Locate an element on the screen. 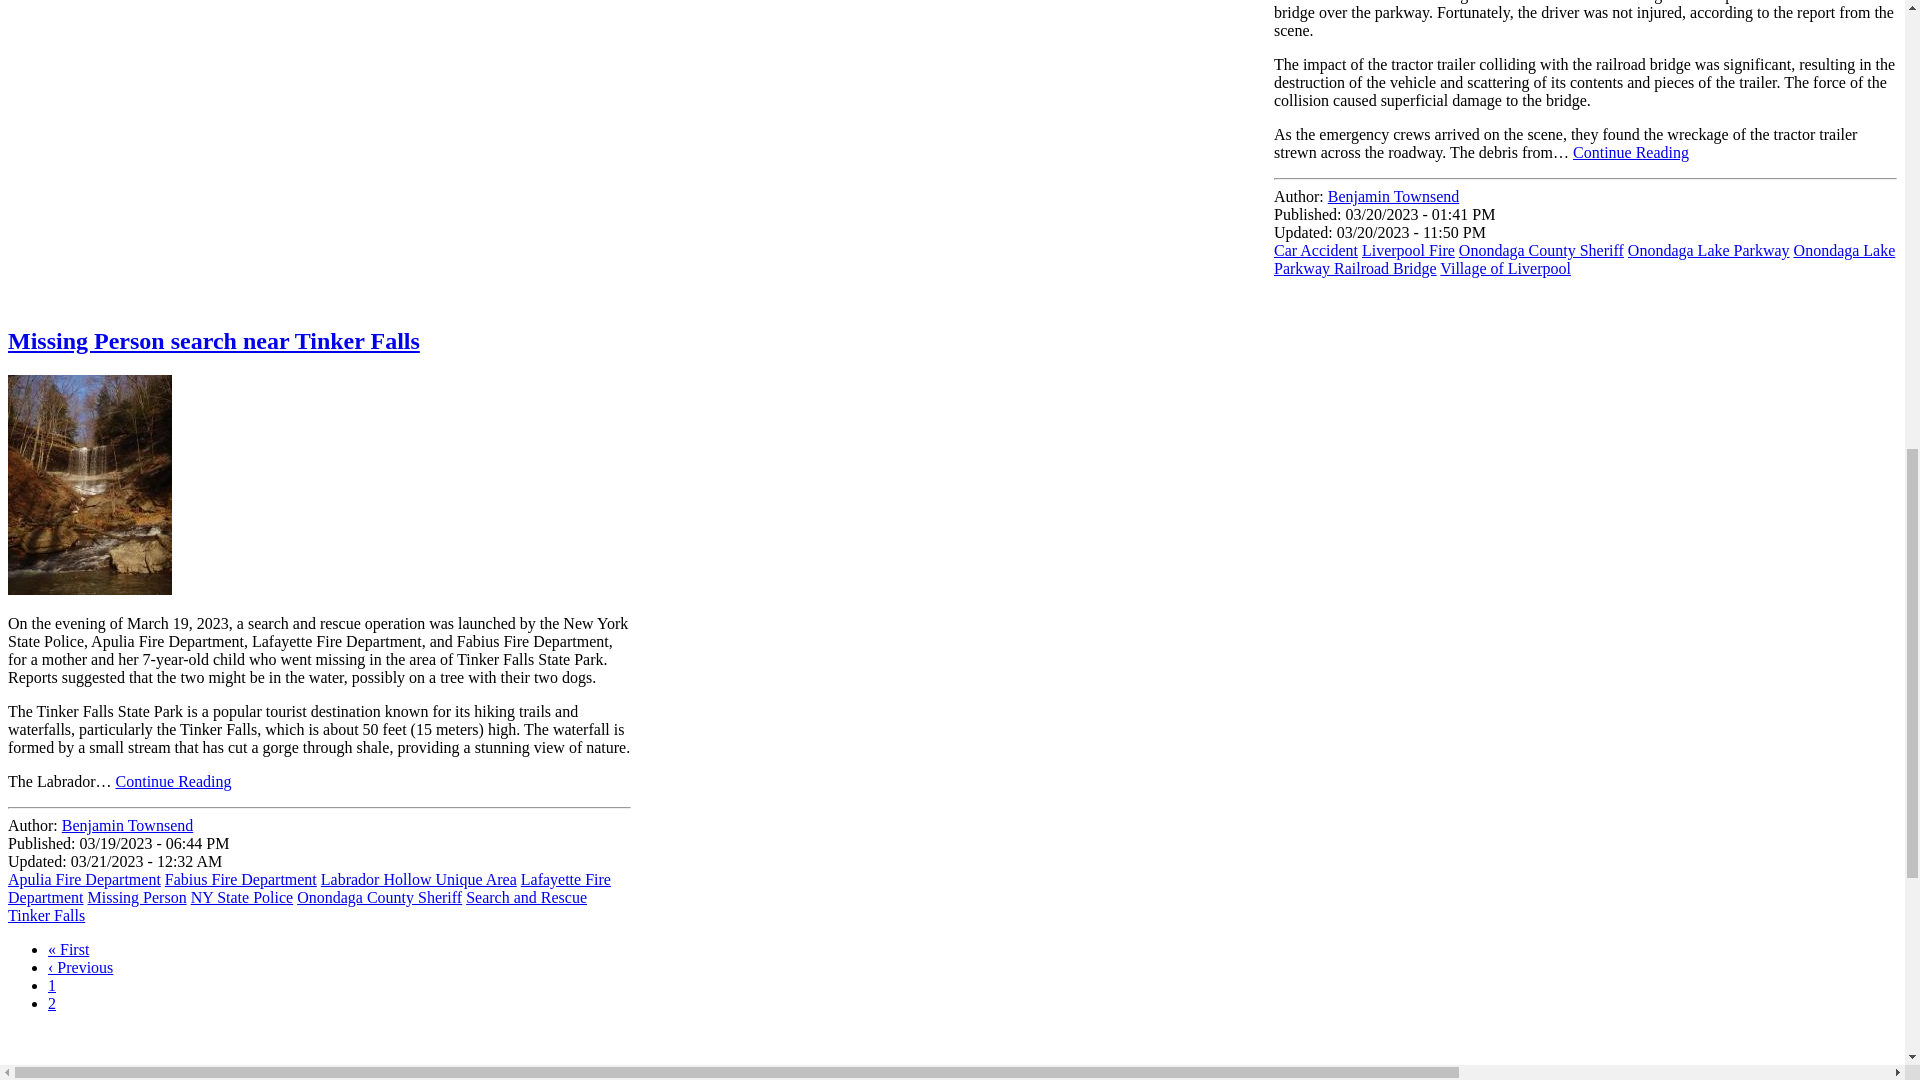 This screenshot has height=1080, width=1920. Onondaga Lake Parkway Railroad Bridge is located at coordinates (1584, 258).